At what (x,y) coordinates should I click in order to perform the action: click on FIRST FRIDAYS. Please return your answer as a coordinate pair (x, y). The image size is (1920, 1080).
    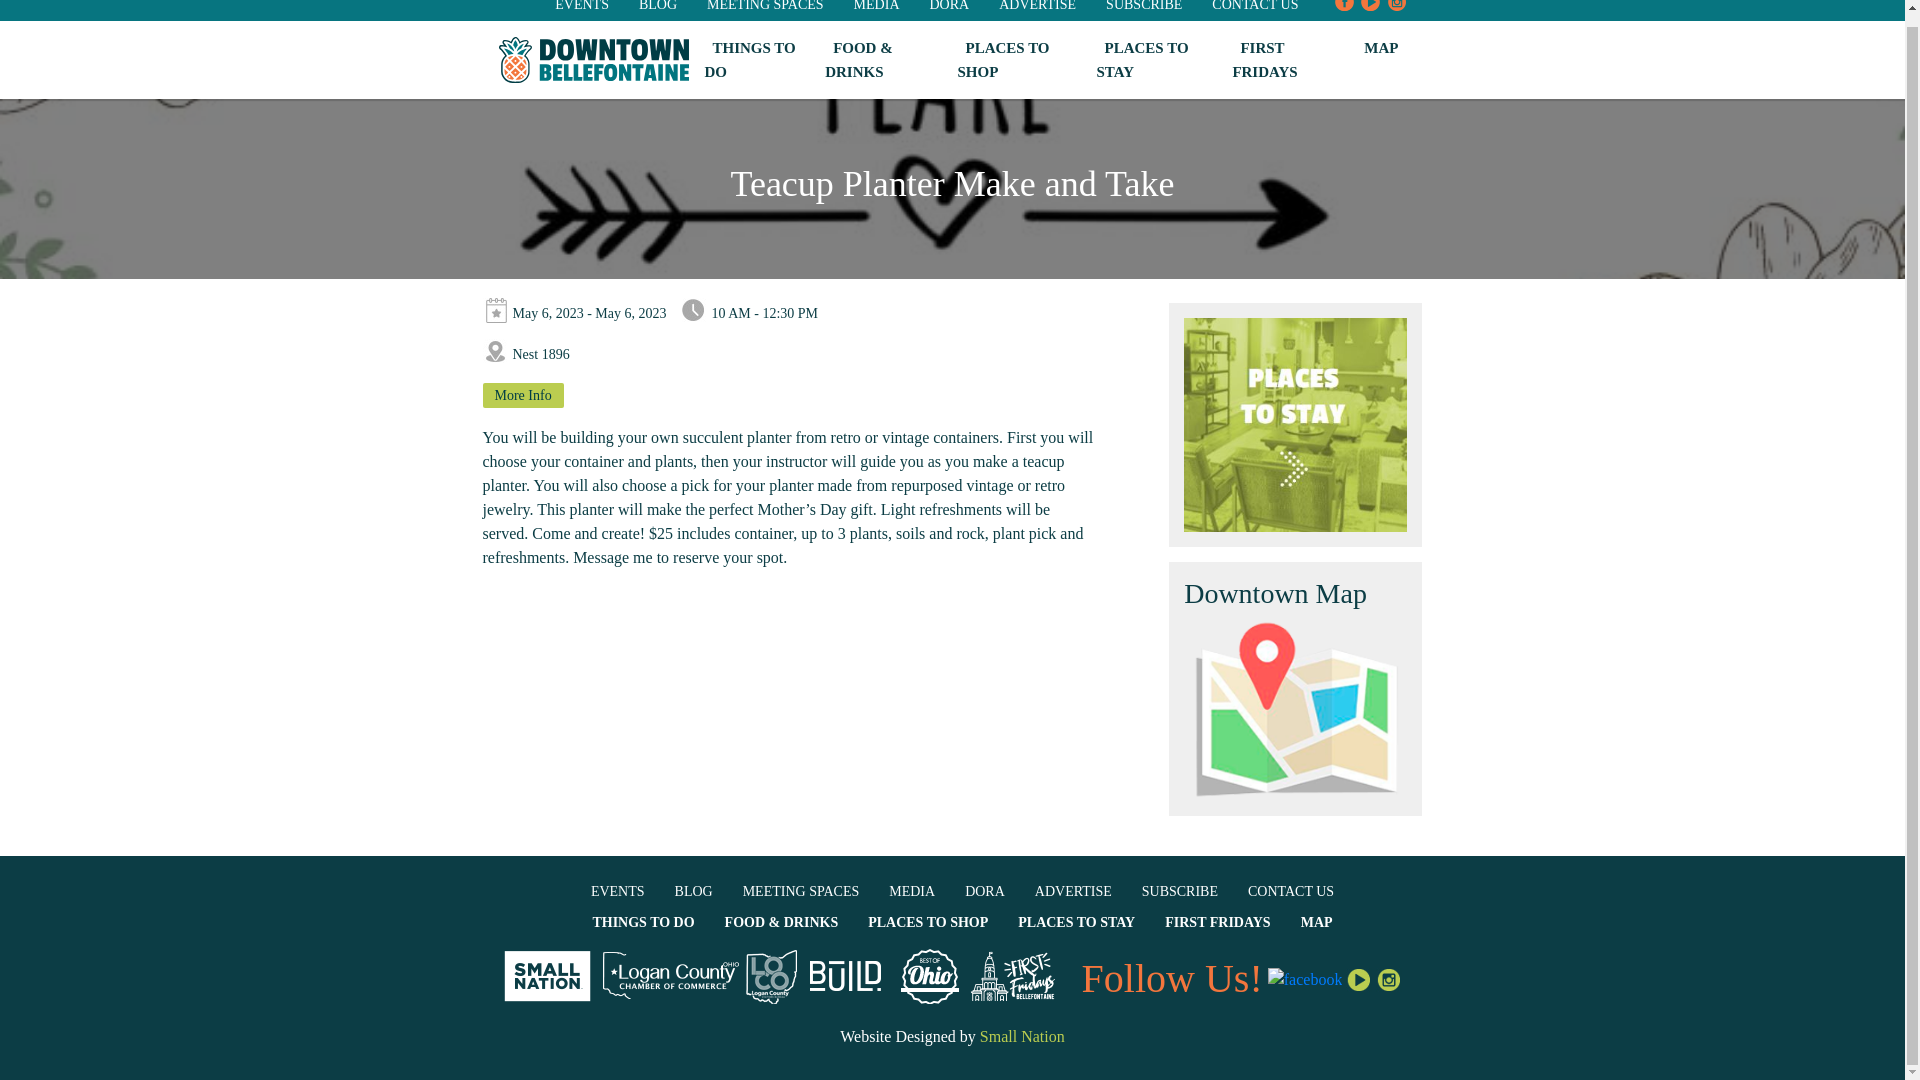
    Looking at the image, I should click on (1268, 59).